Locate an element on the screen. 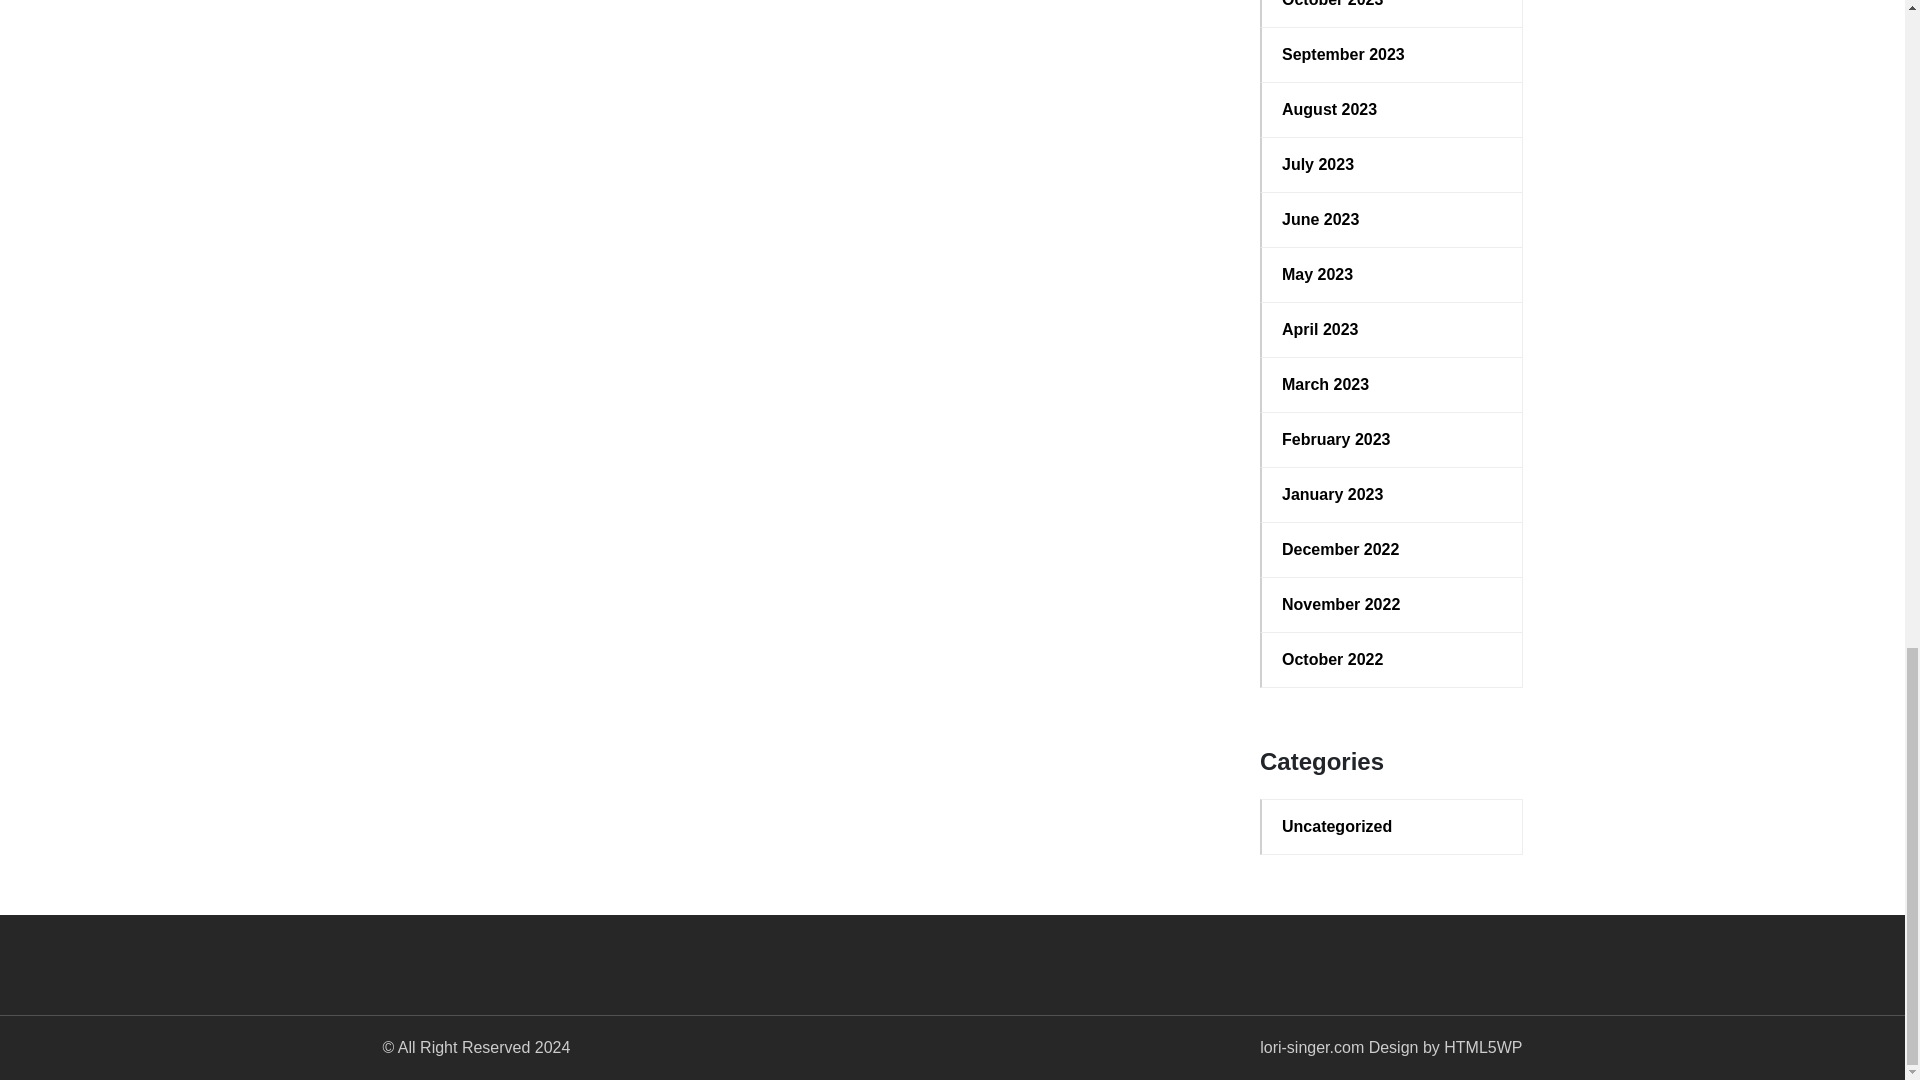 Image resolution: width=1920 pixels, height=1080 pixels. October 2023 is located at coordinates (1392, 6).